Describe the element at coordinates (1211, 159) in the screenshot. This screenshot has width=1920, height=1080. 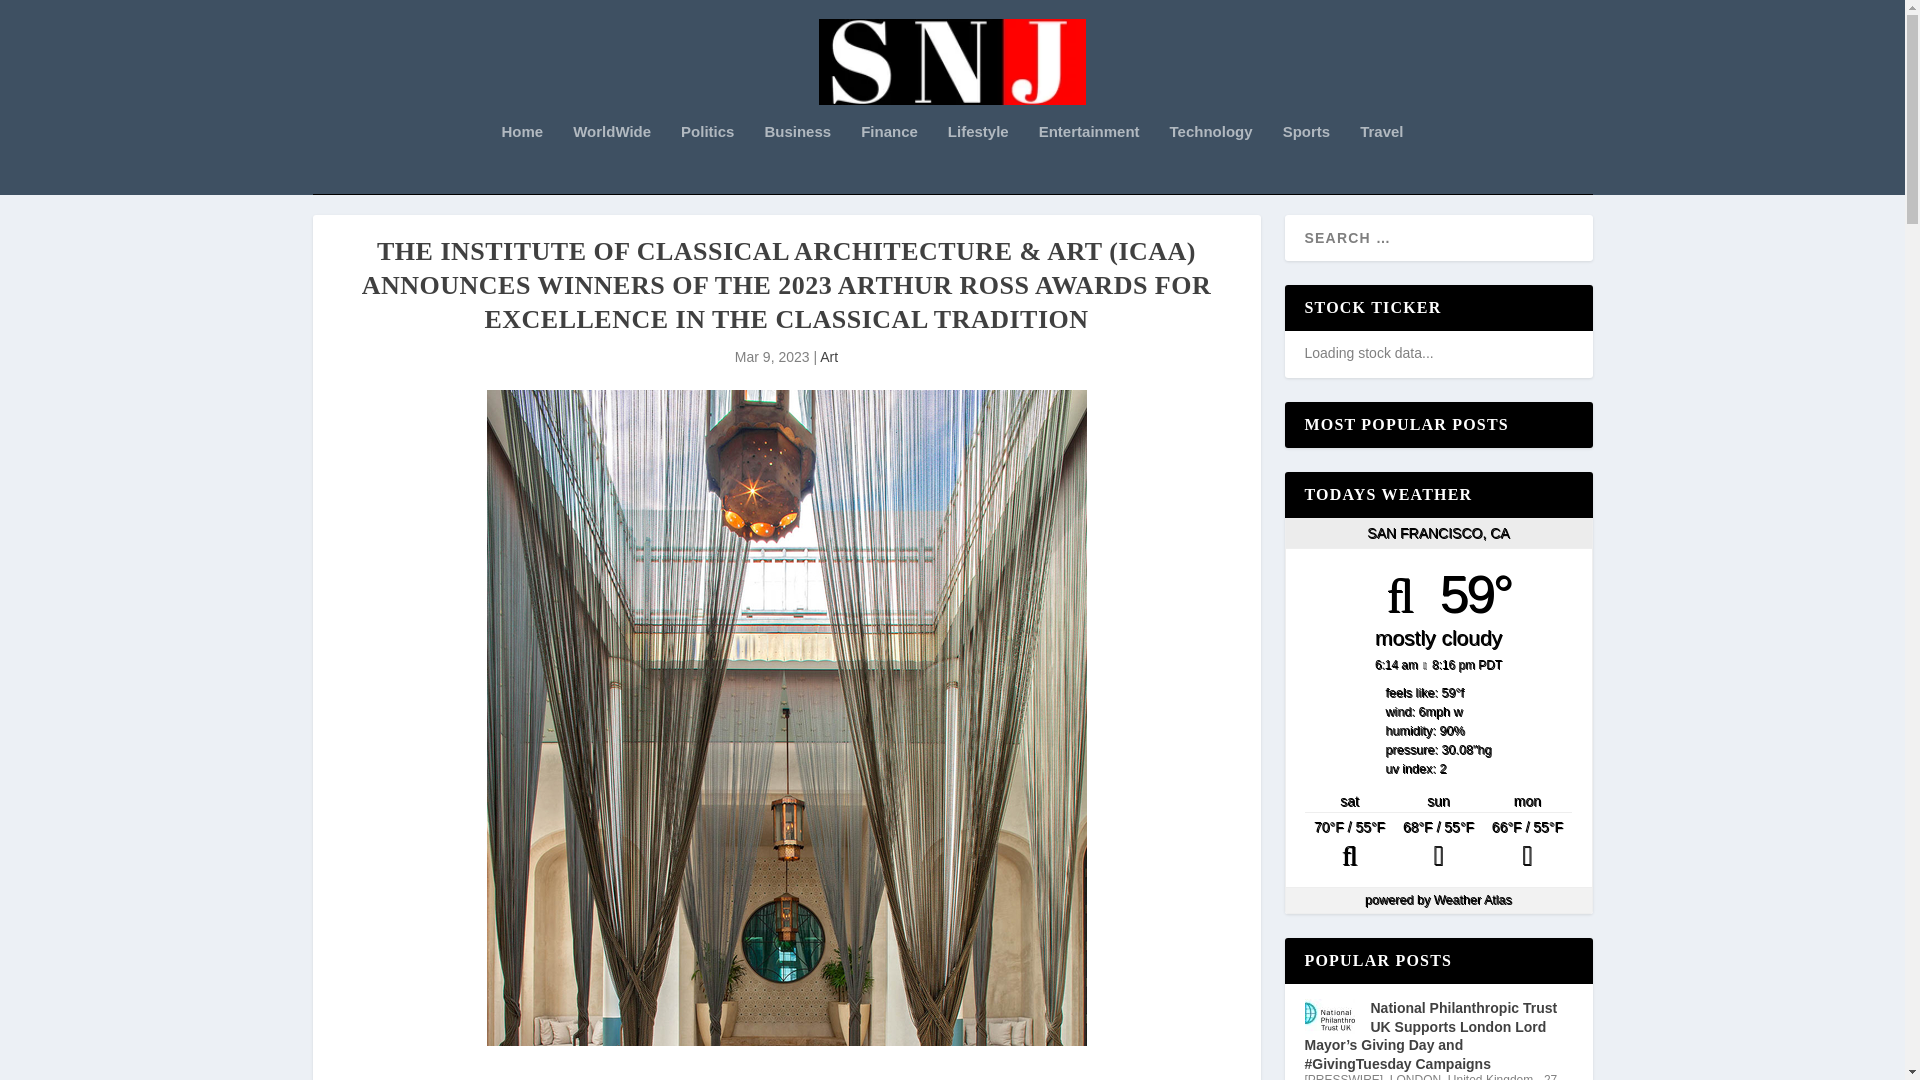
I see `Technology` at that location.